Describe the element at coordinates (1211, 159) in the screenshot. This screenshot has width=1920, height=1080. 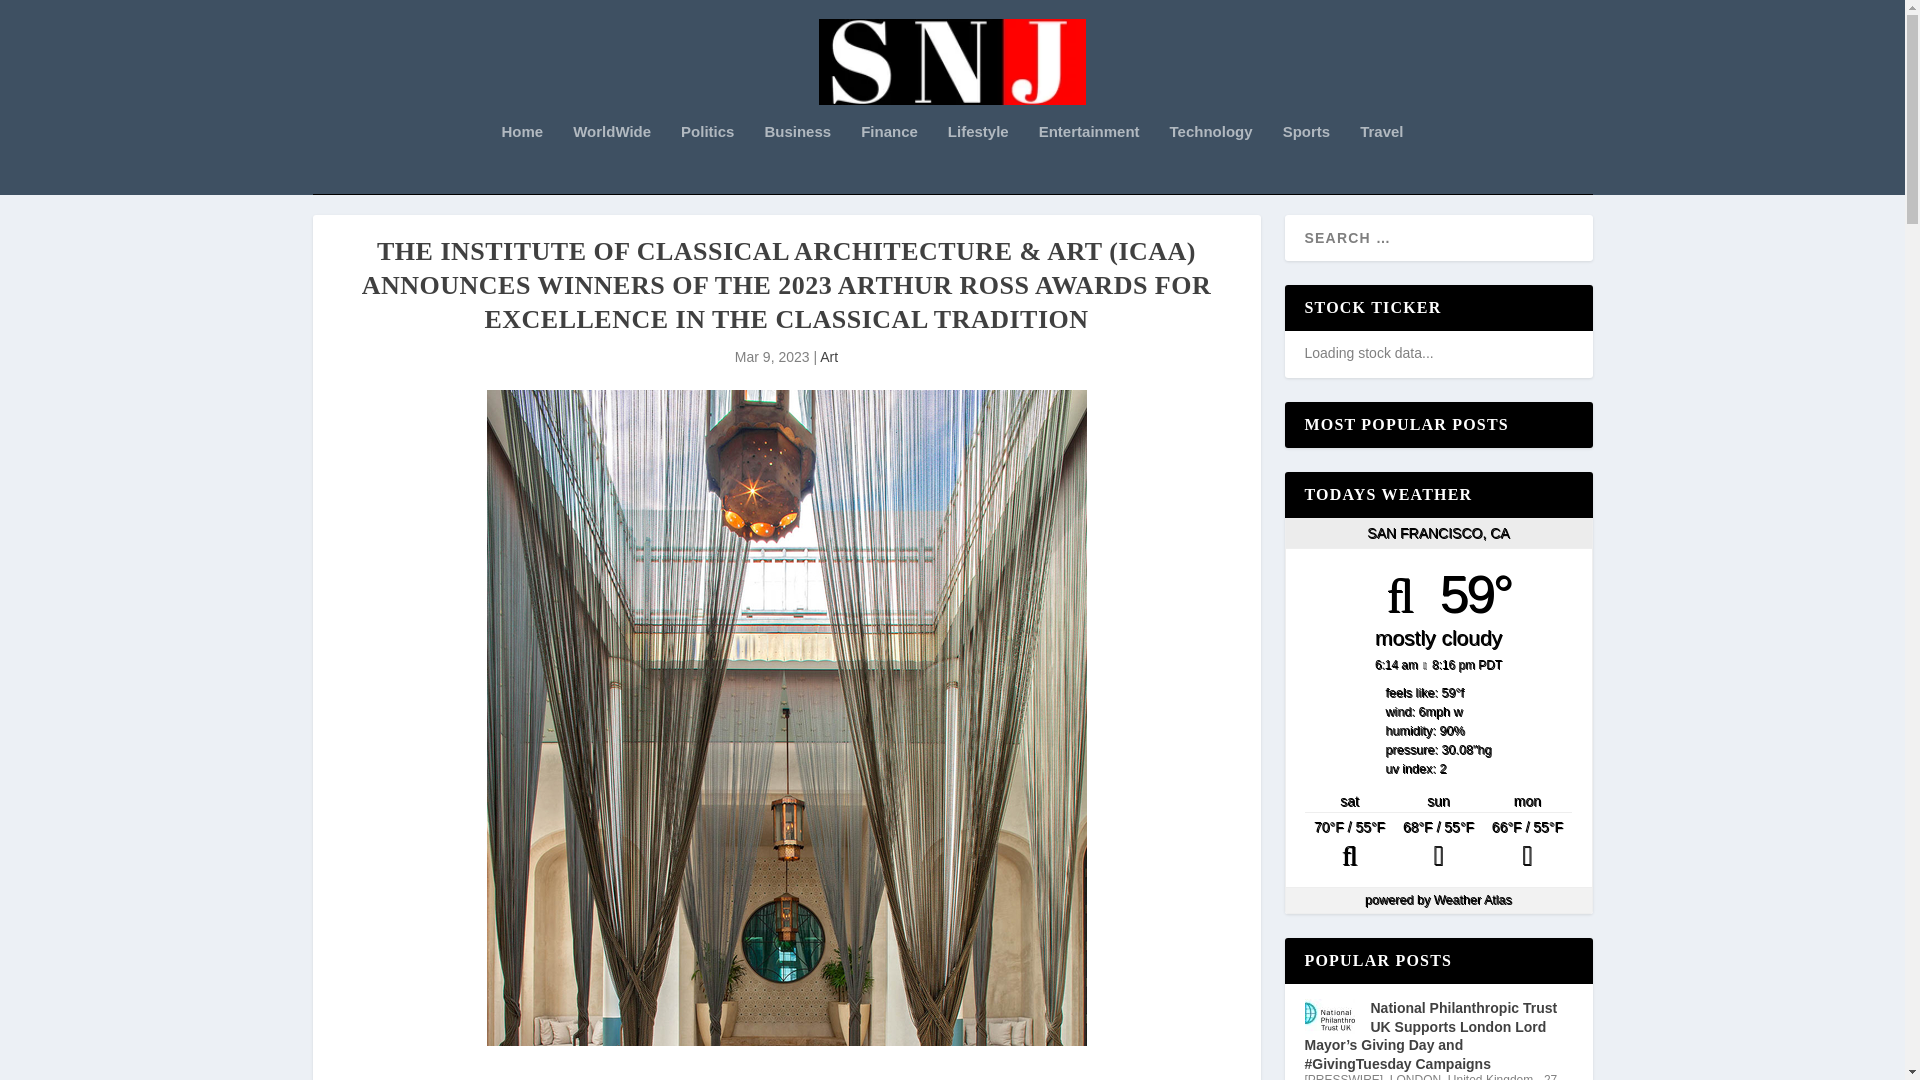
I see `Technology` at that location.